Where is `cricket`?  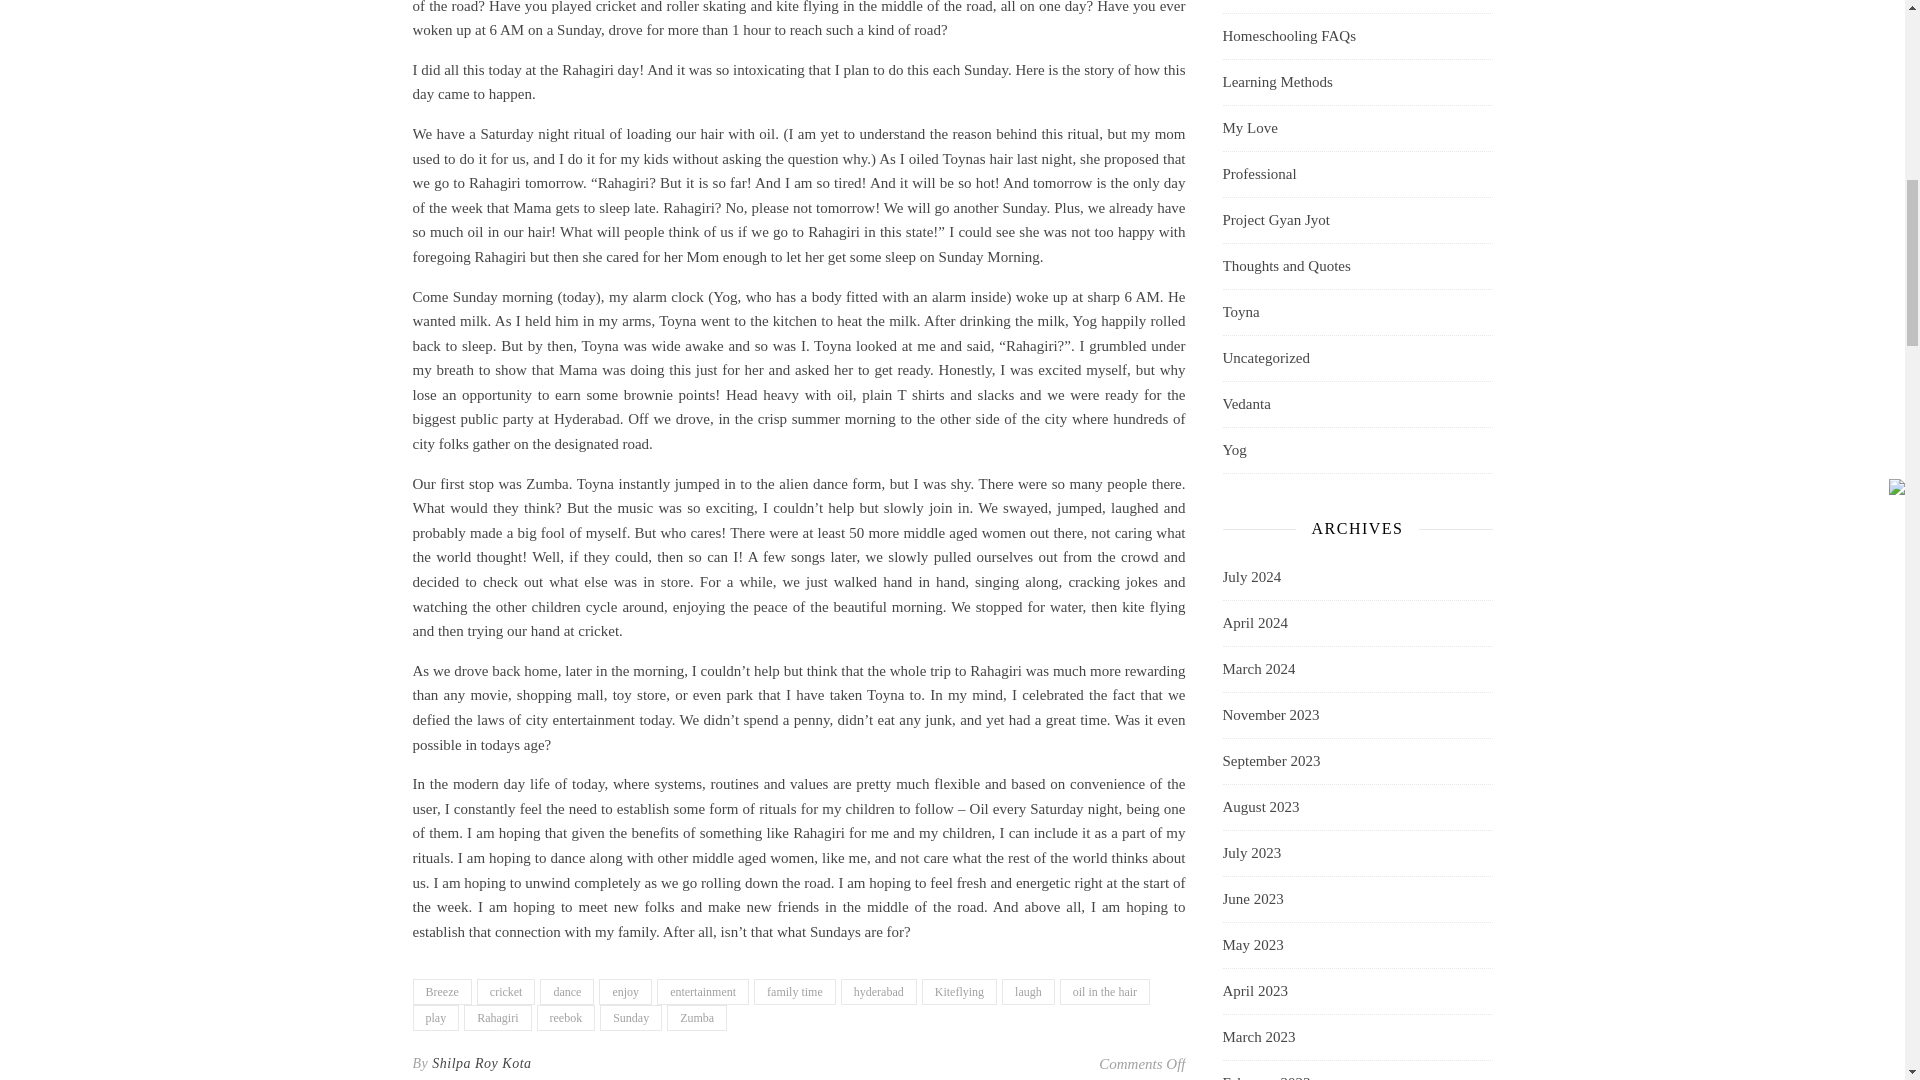
cricket is located at coordinates (506, 992).